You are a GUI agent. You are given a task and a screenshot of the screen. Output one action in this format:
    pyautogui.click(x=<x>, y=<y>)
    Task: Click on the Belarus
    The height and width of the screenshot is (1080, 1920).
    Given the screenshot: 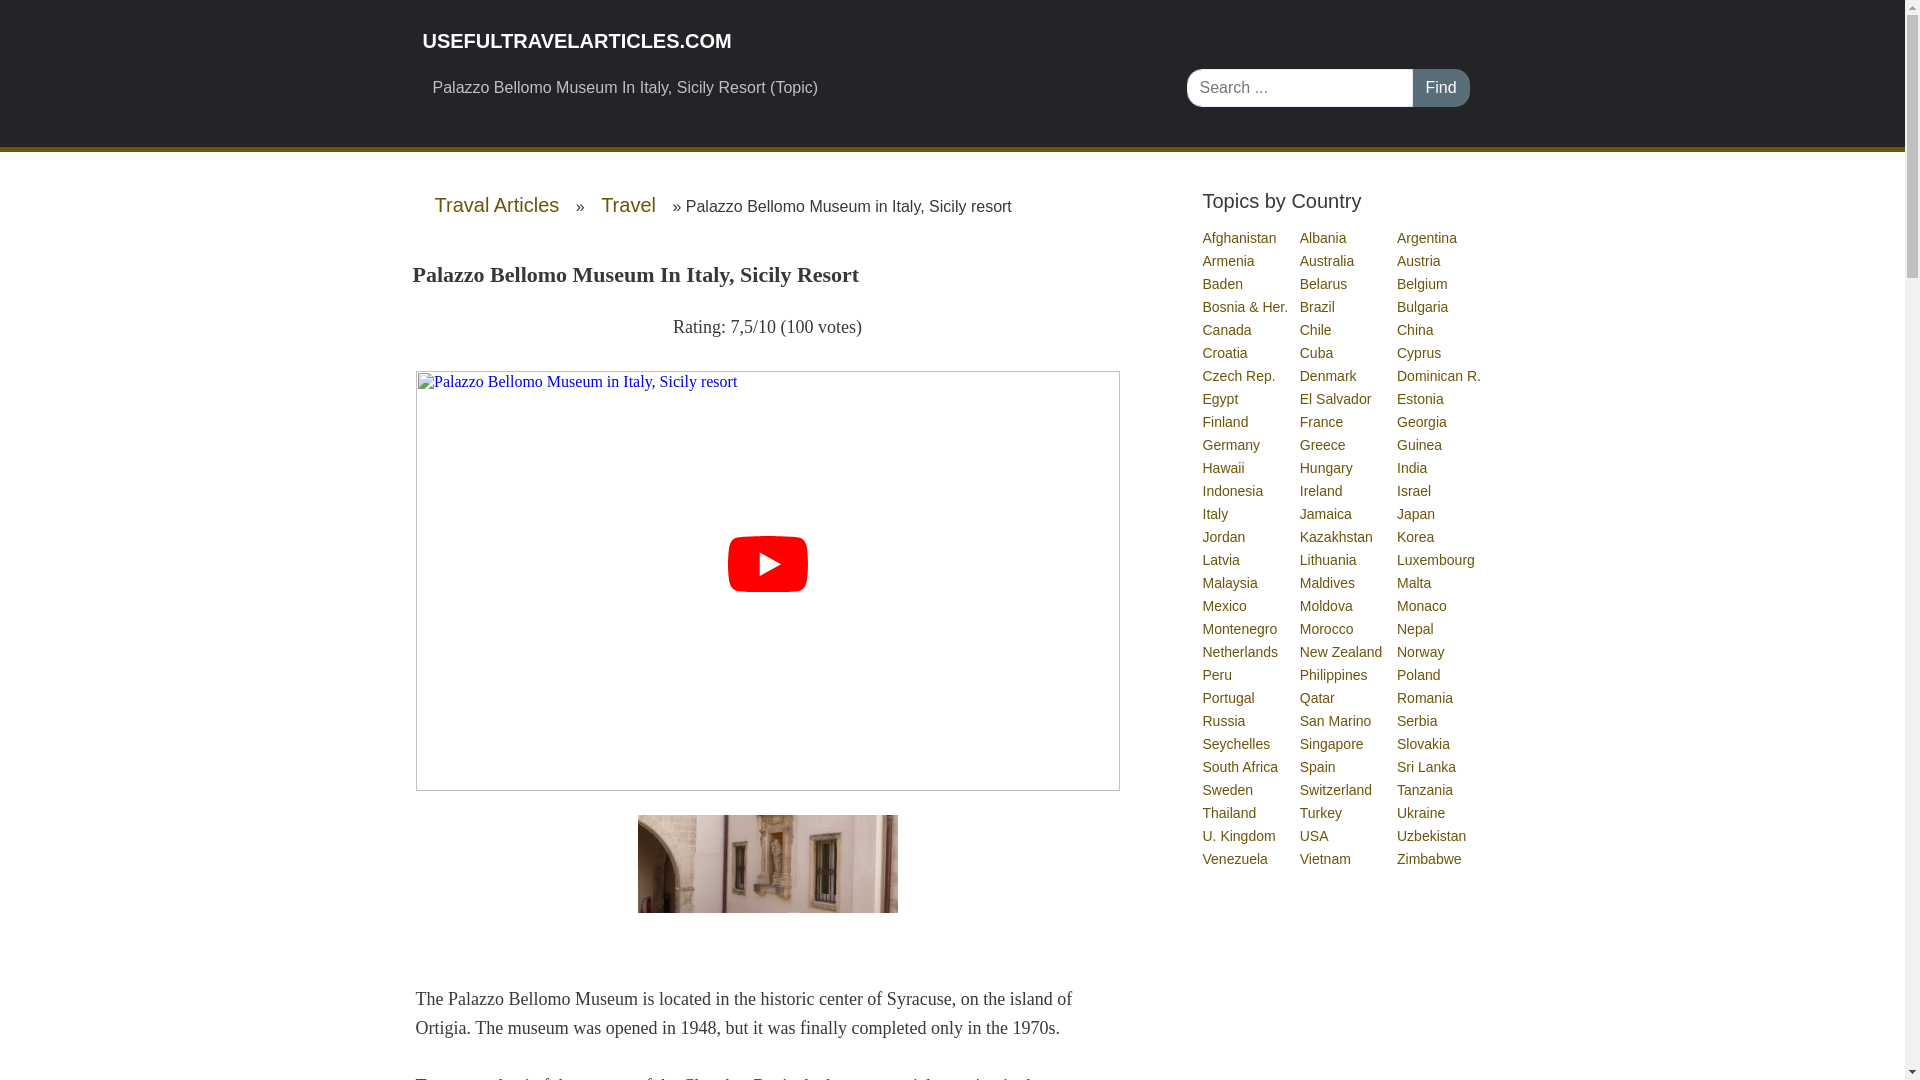 What is the action you would take?
    pyautogui.click(x=1324, y=284)
    